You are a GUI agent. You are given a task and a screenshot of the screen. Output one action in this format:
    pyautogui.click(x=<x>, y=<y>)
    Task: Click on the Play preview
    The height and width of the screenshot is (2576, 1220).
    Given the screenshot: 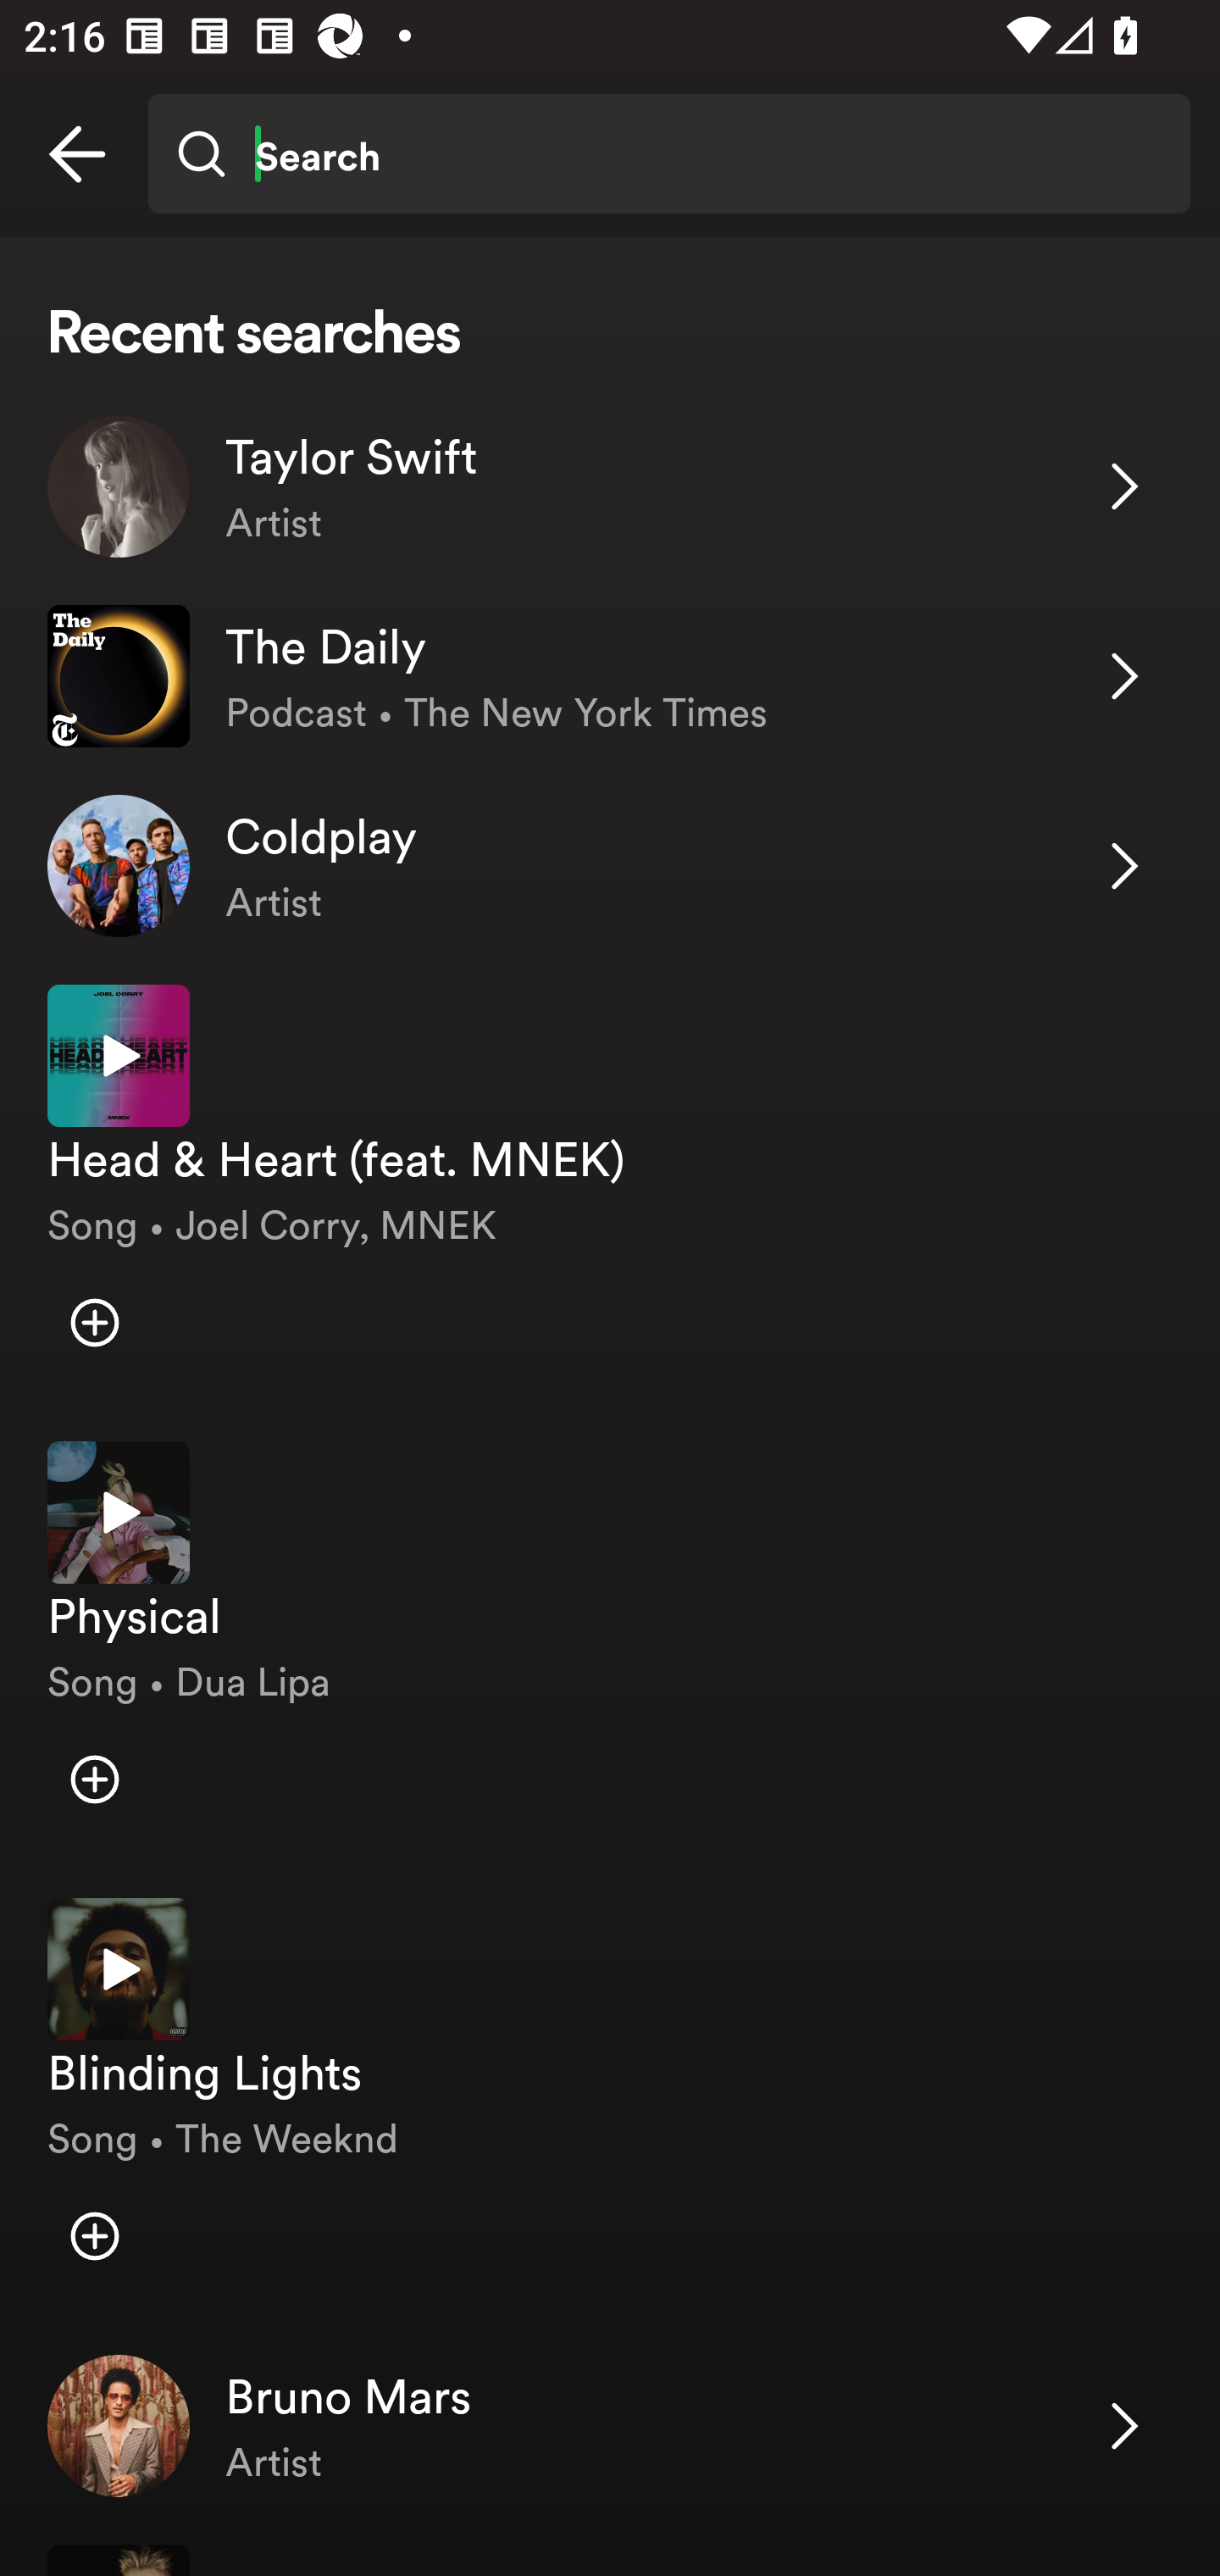 What is the action you would take?
    pyautogui.click(x=119, y=1056)
    